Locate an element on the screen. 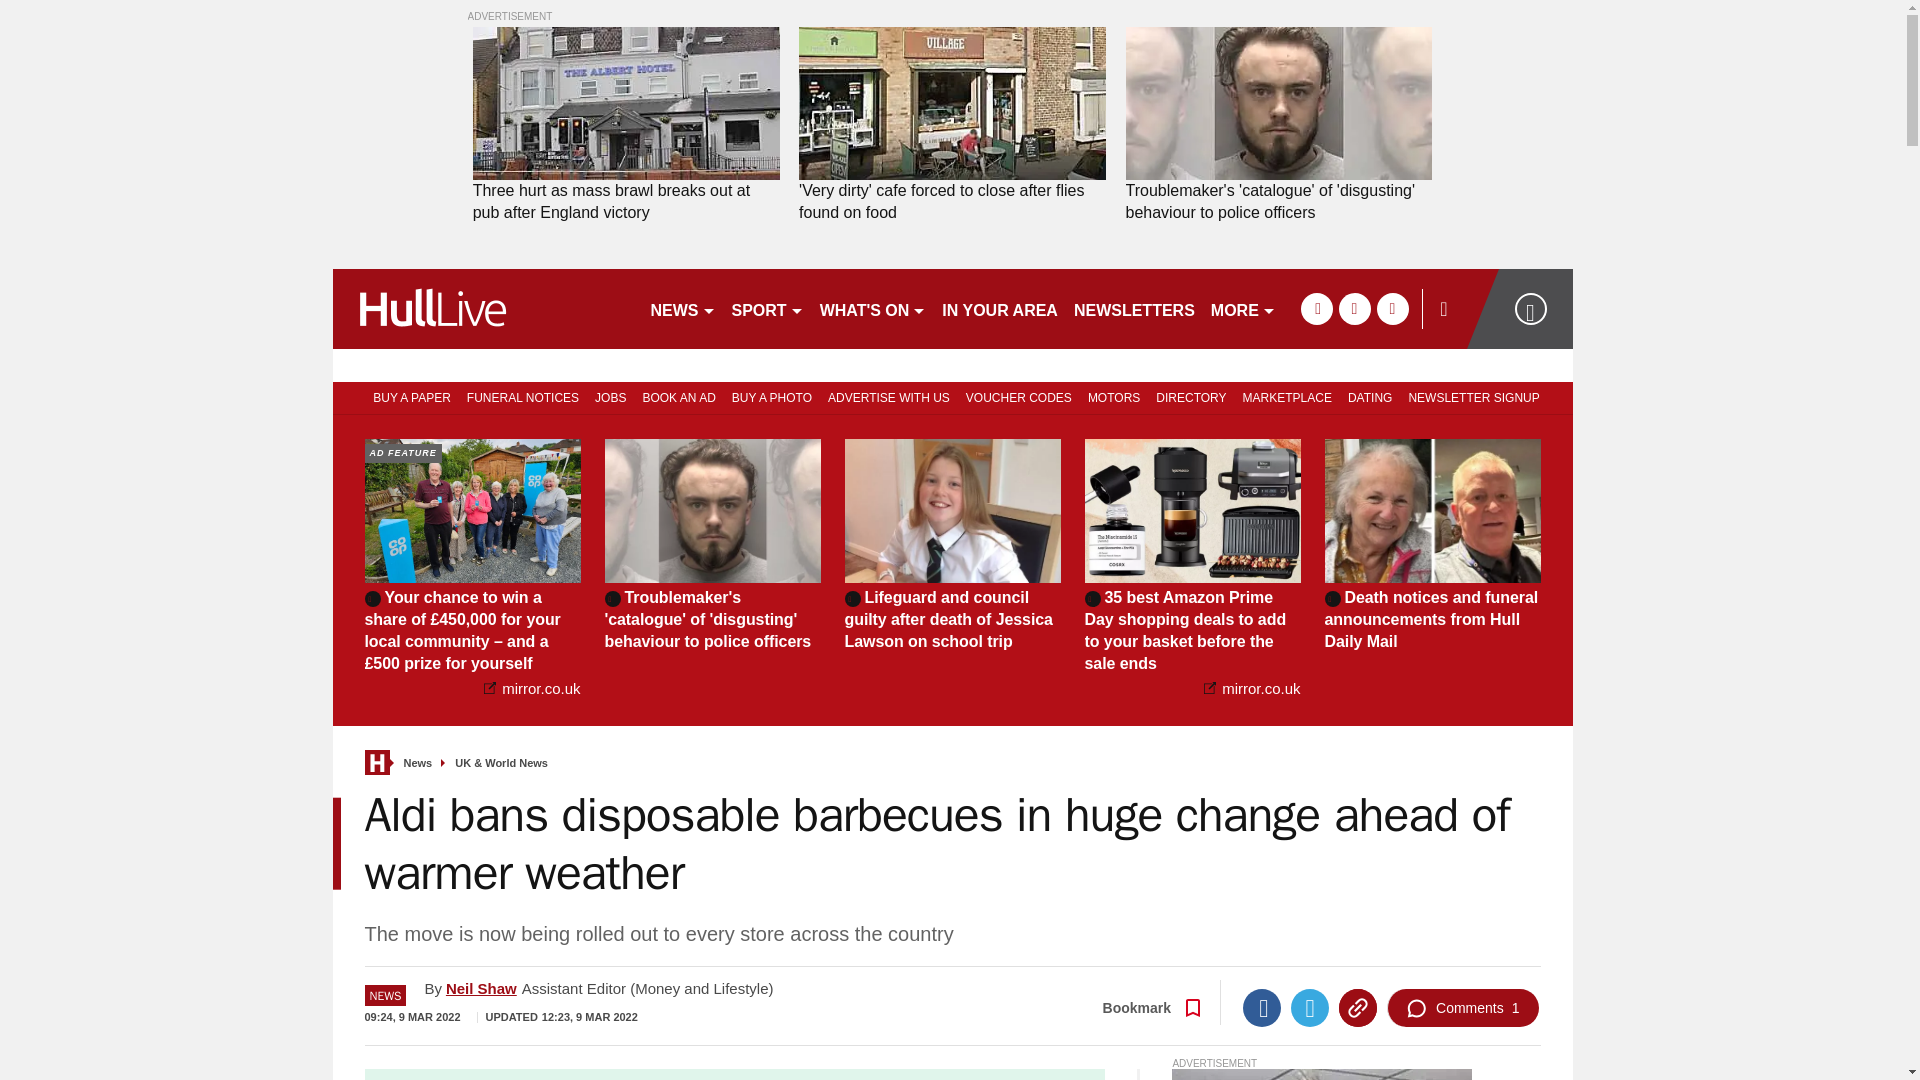  twitter is located at coordinates (1354, 308).